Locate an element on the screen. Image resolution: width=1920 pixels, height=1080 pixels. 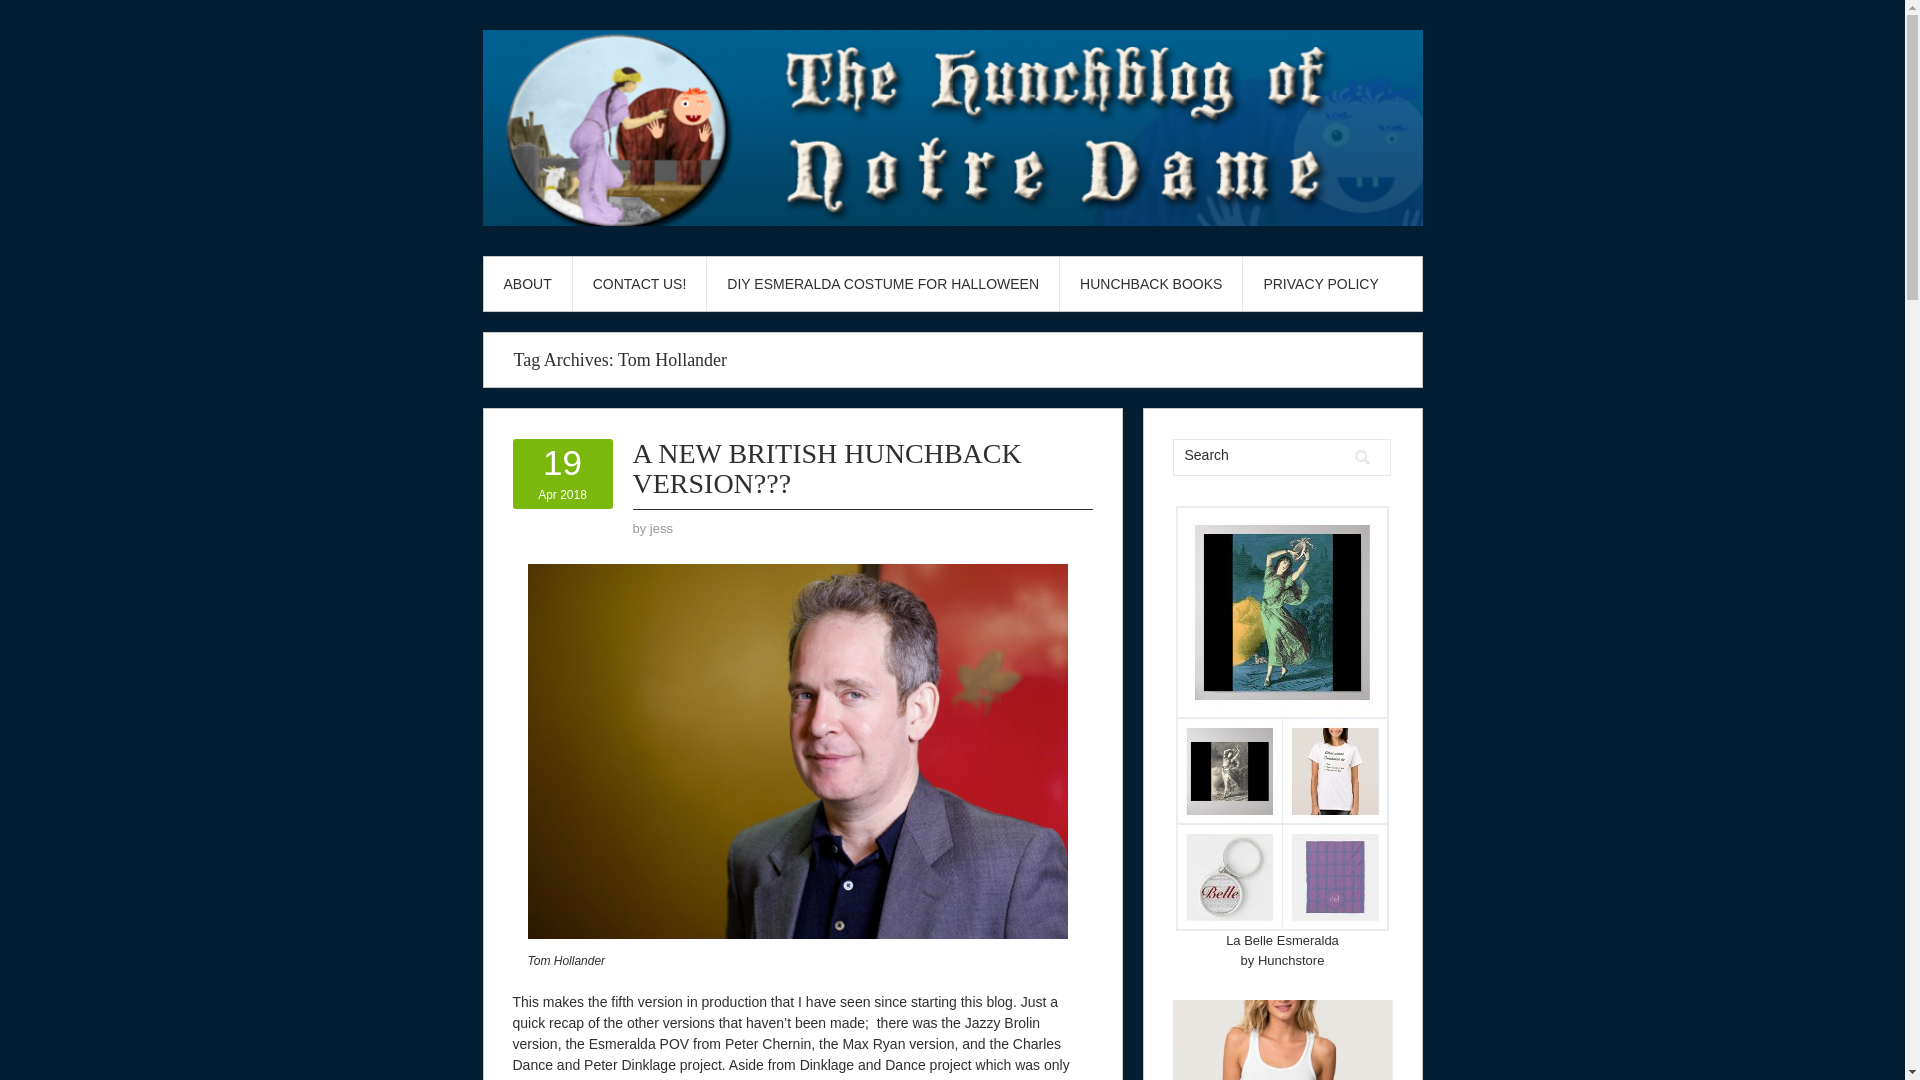
A NEW BRITISH HUNCHBACK VERSION??? is located at coordinates (1282, 940).